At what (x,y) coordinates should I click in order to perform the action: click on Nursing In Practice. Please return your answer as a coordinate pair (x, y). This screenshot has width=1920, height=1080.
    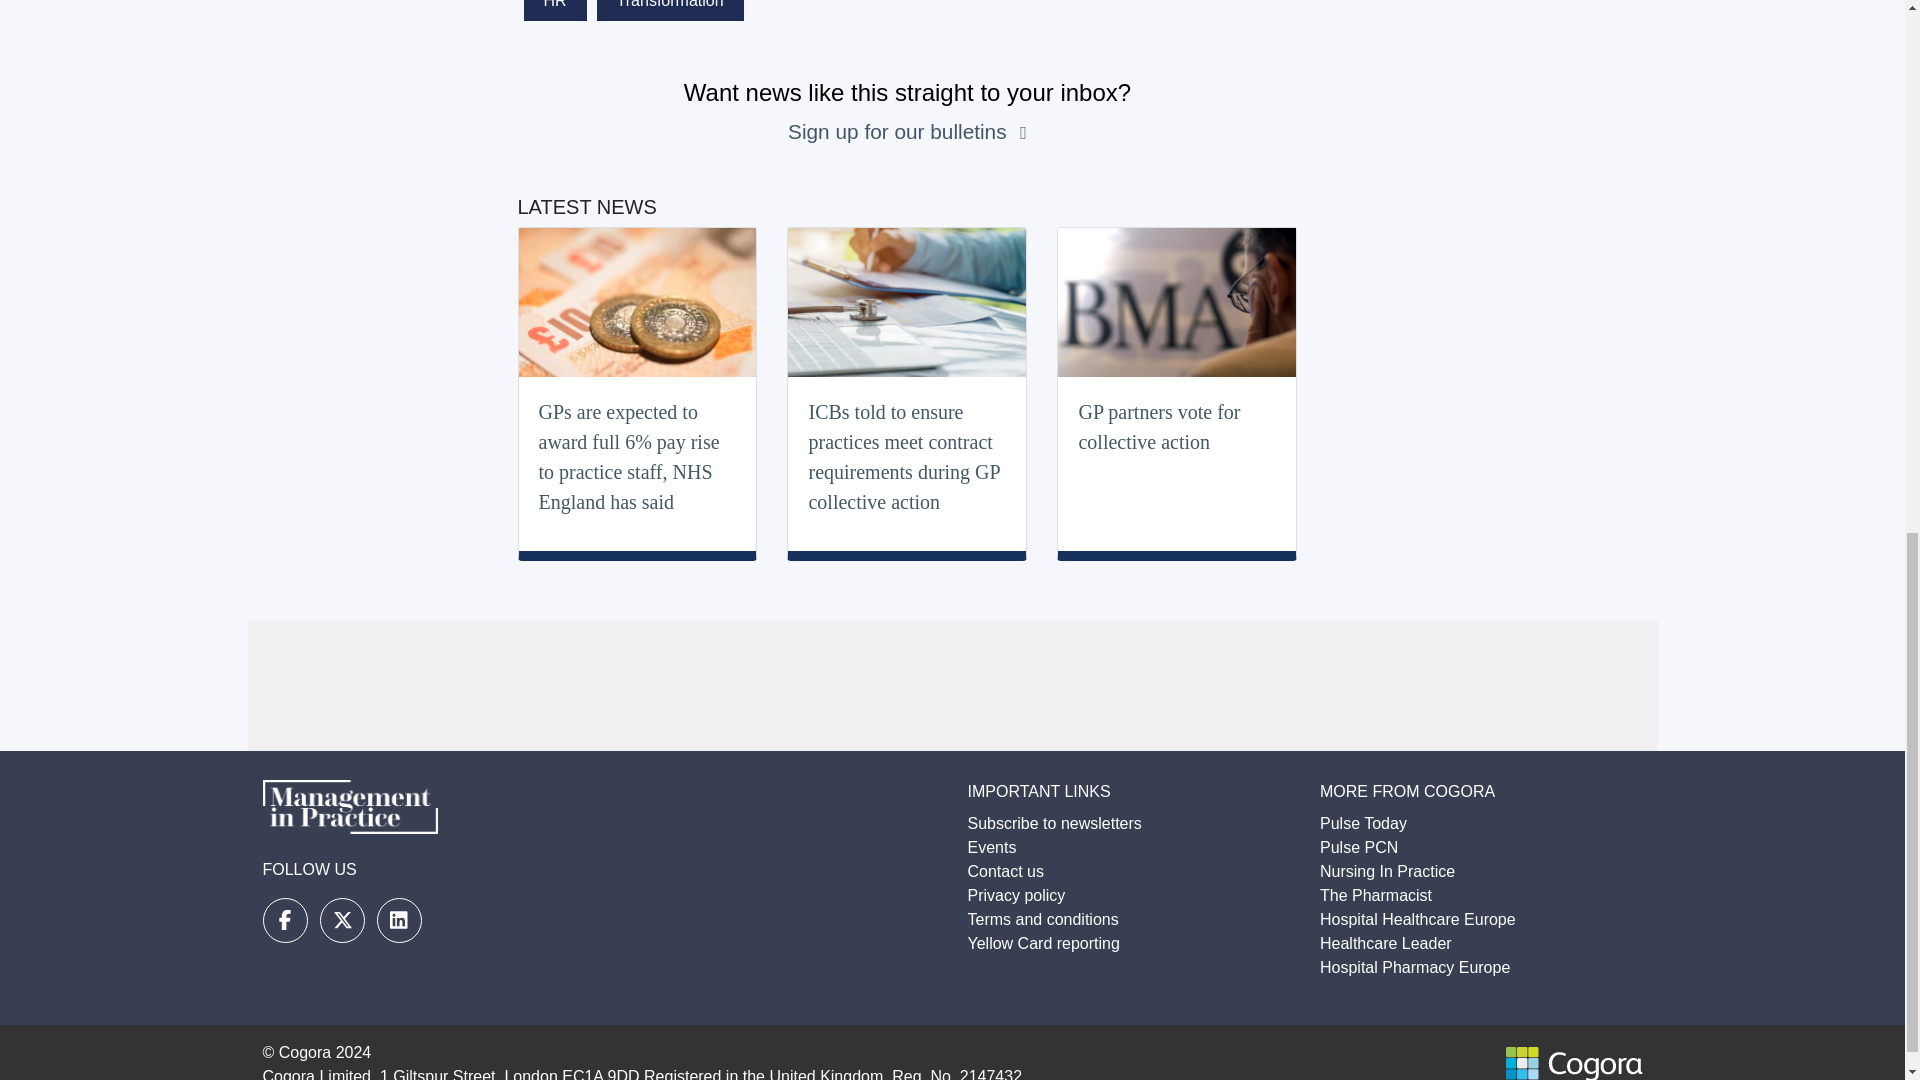
    Looking at the image, I should click on (1388, 871).